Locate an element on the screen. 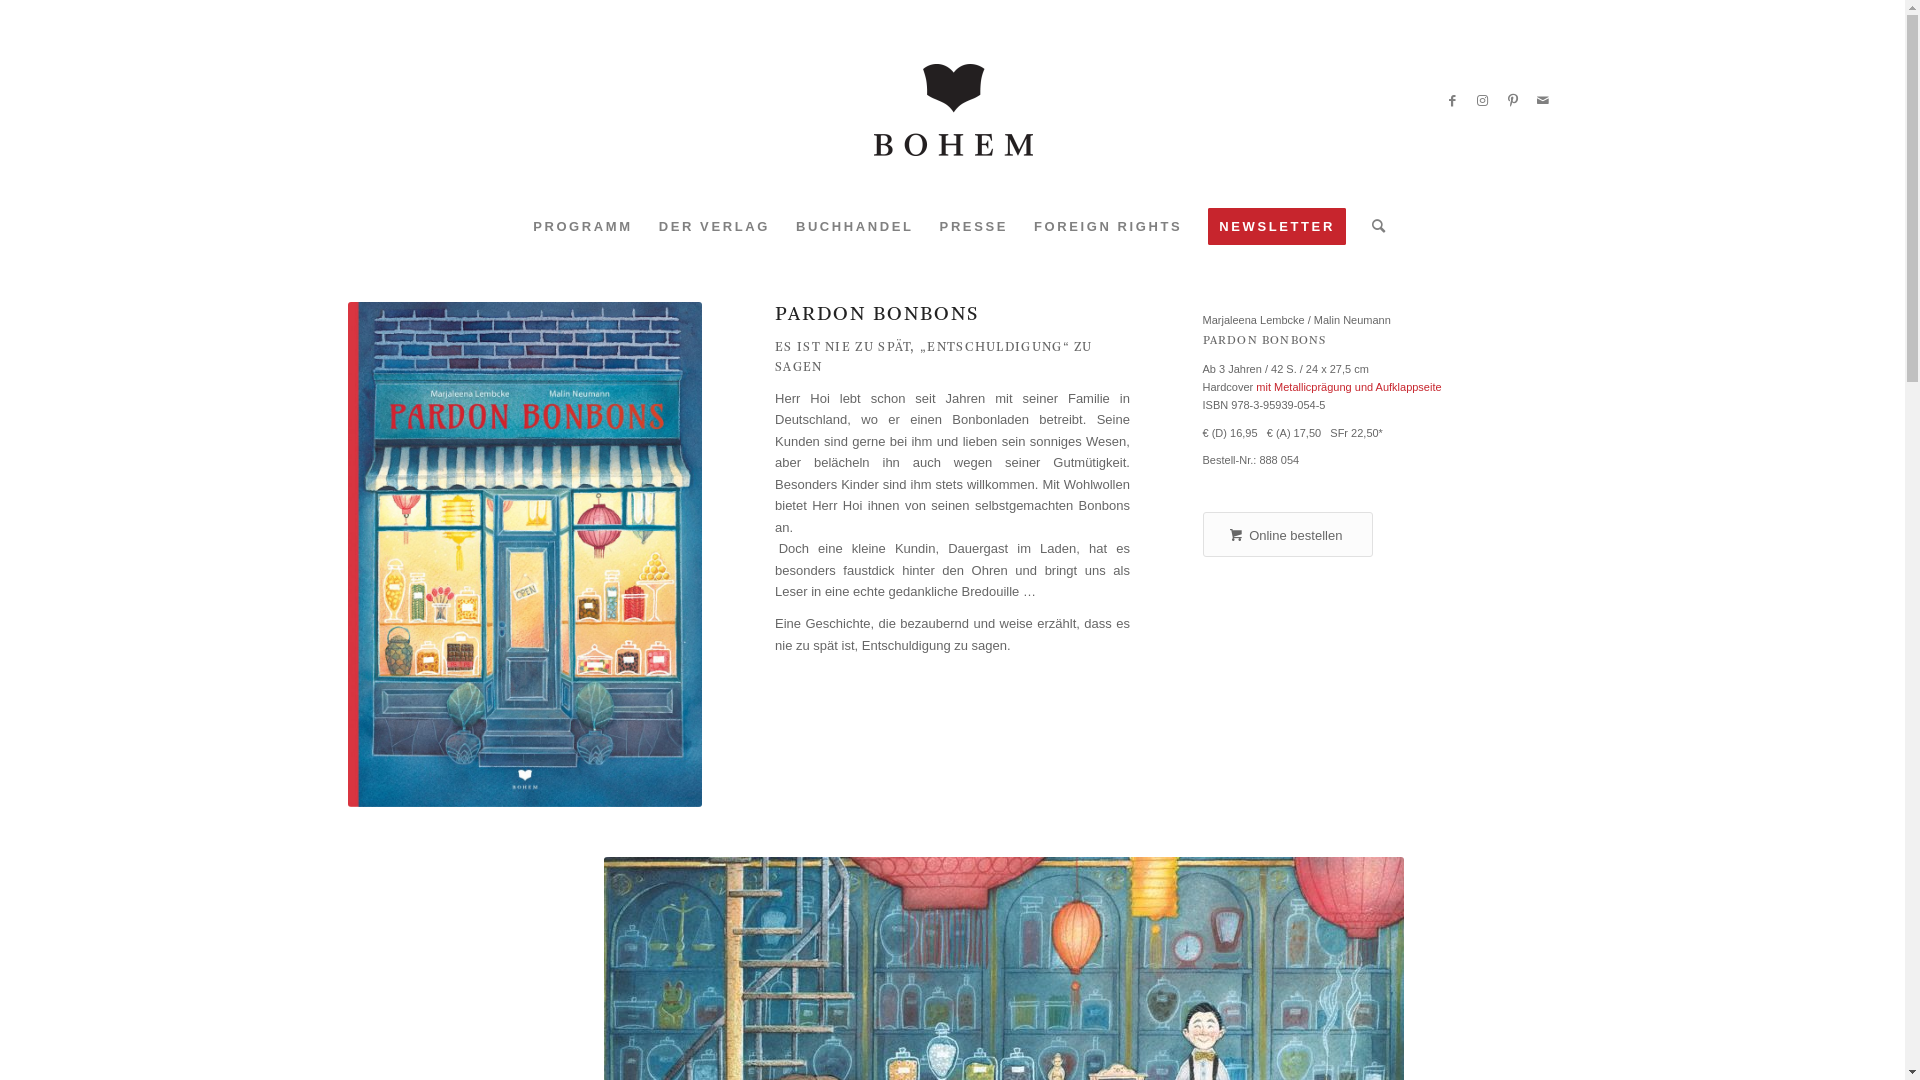  NEWSLETTER is located at coordinates (1277, 227).